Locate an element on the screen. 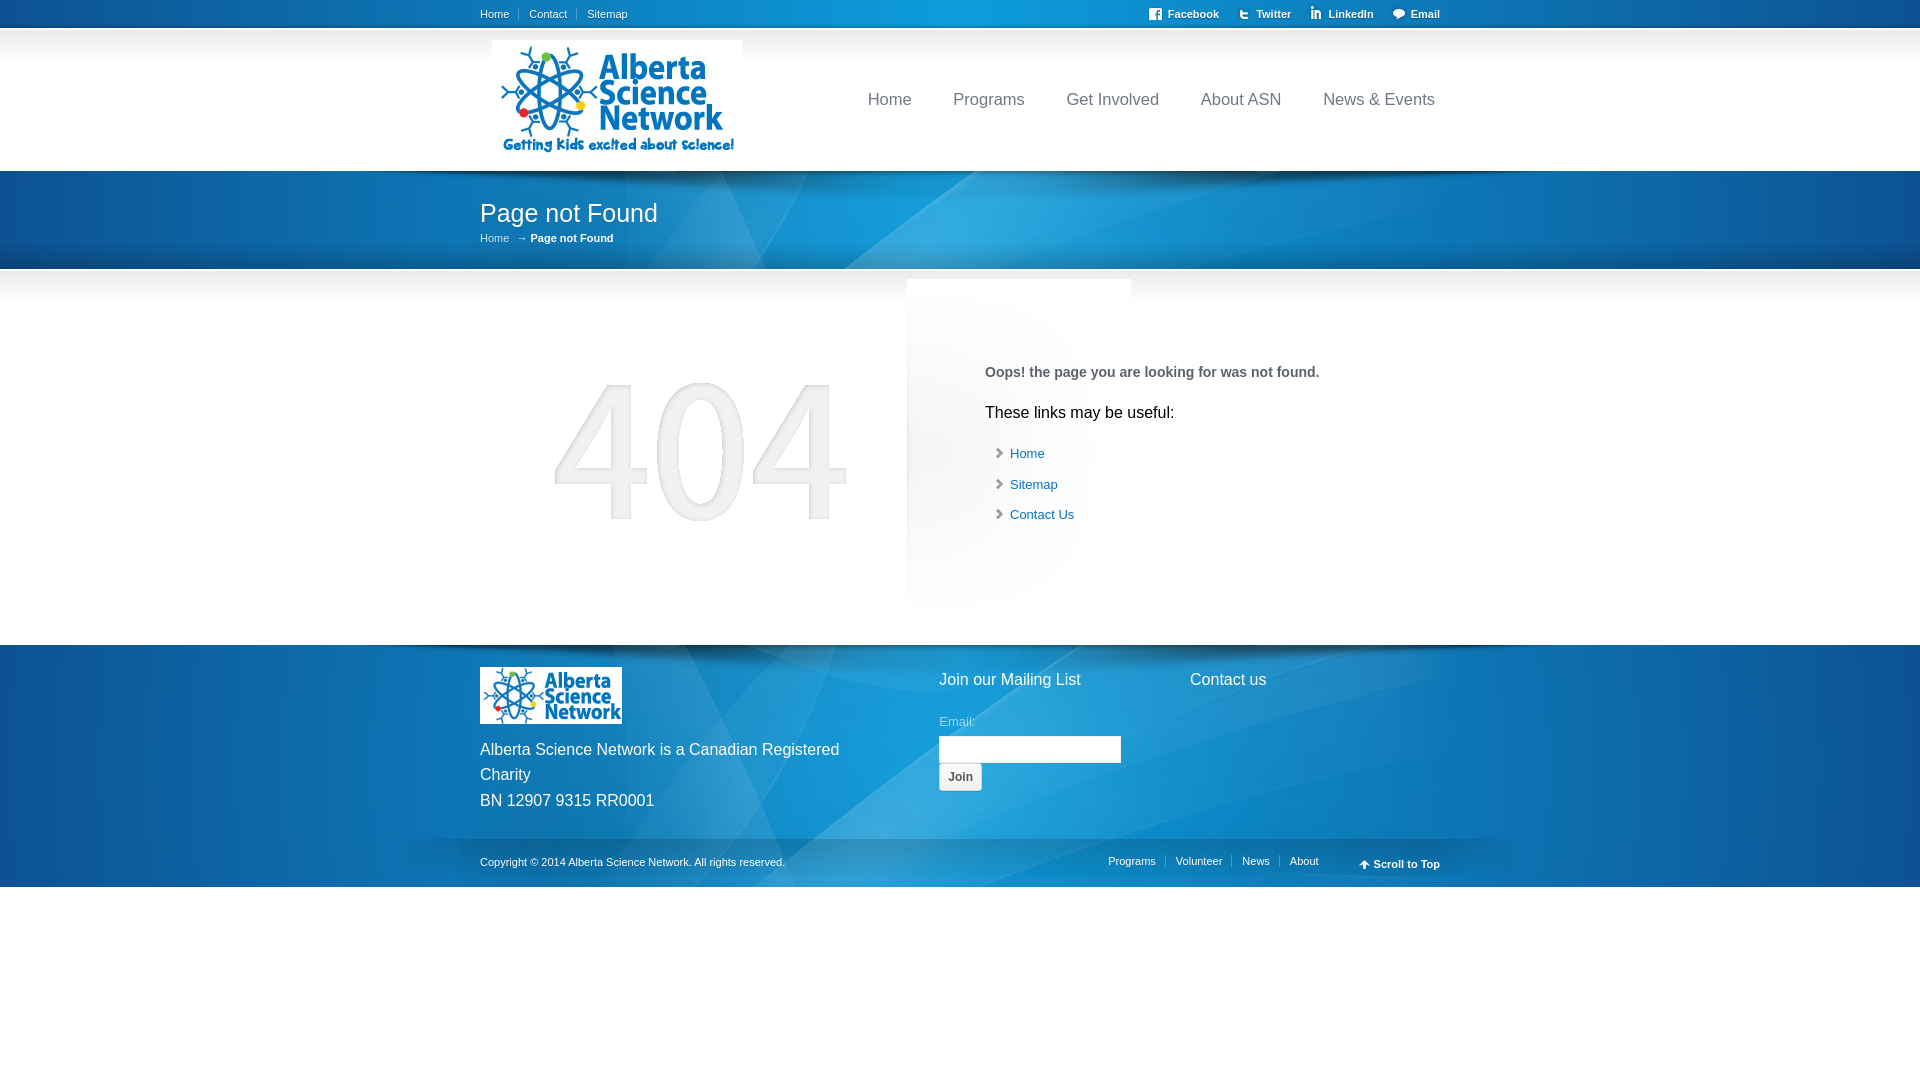 This screenshot has width=1920, height=1080. Contact is located at coordinates (553, 14).